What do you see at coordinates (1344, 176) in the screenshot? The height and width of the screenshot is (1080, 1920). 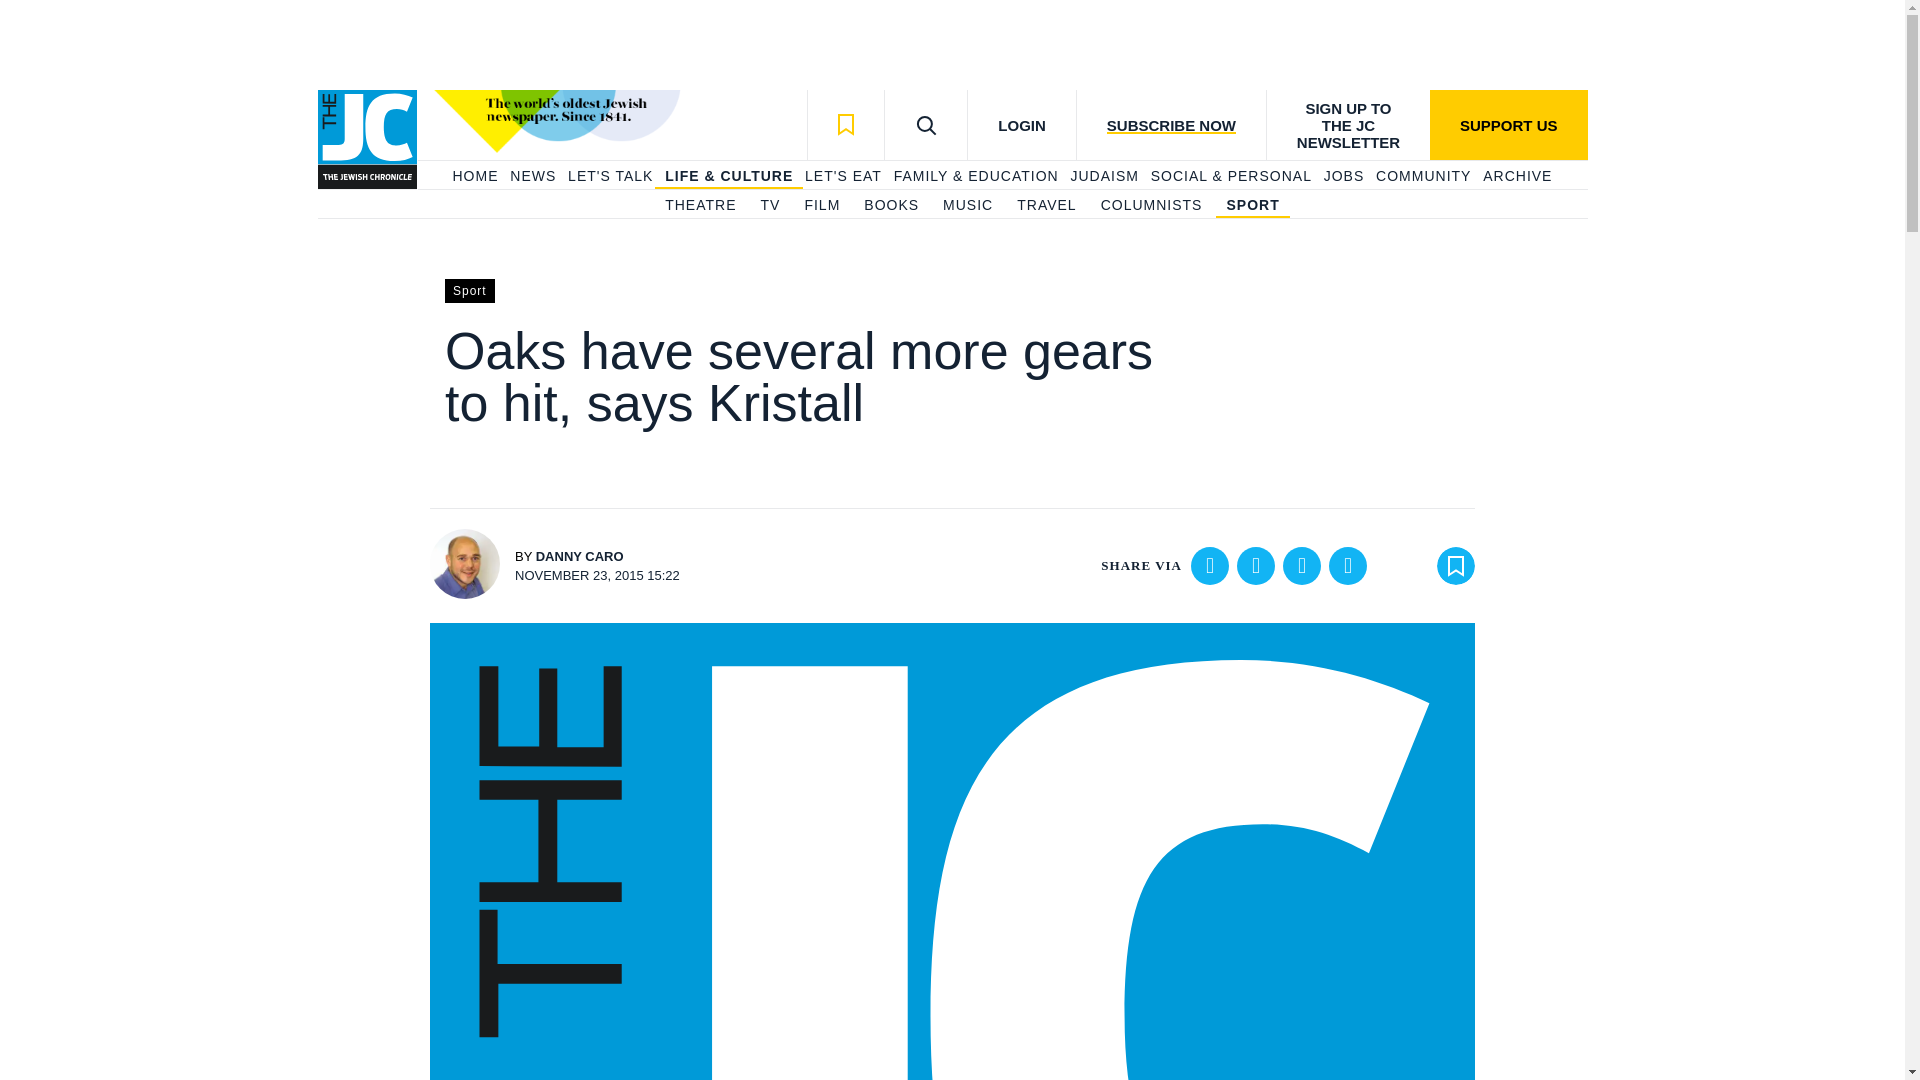 I see `JOBS` at bounding box center [1344, 176].